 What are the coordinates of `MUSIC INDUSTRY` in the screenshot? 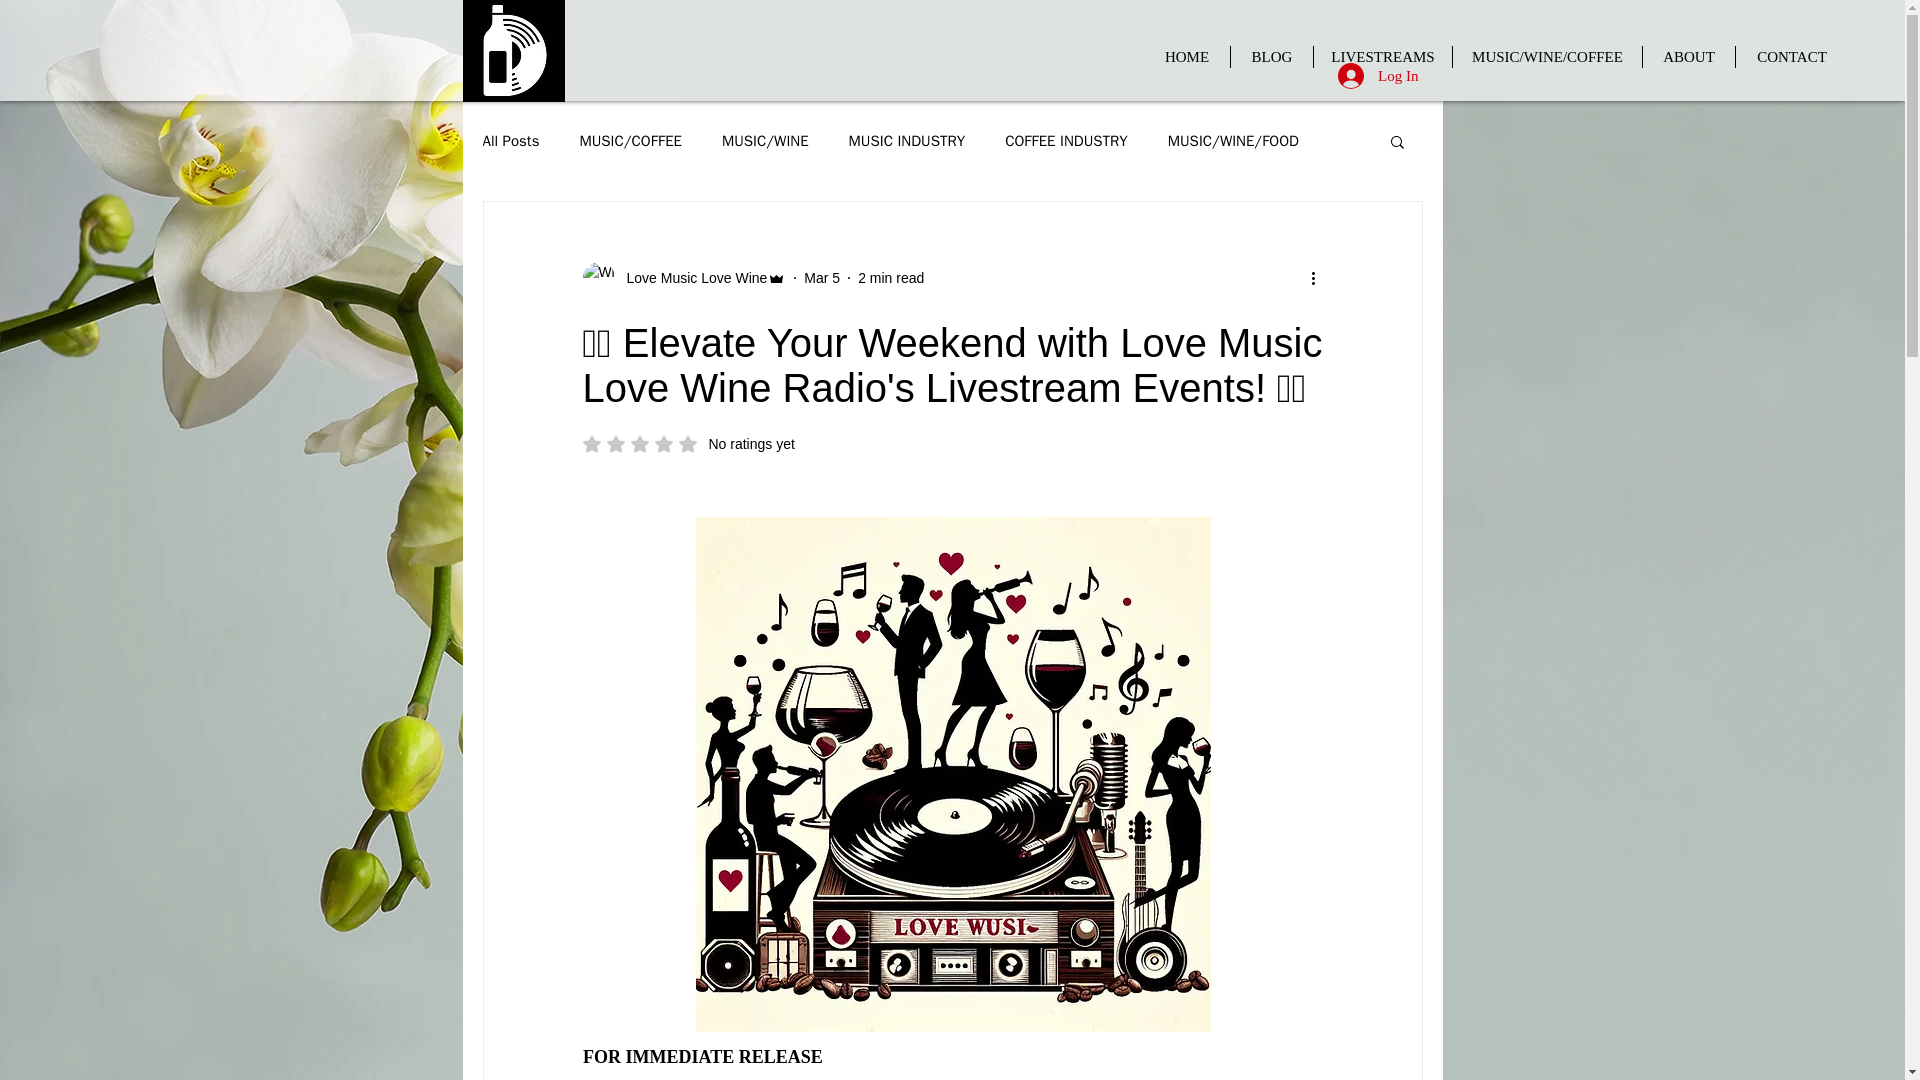 It's located at (906, 141).